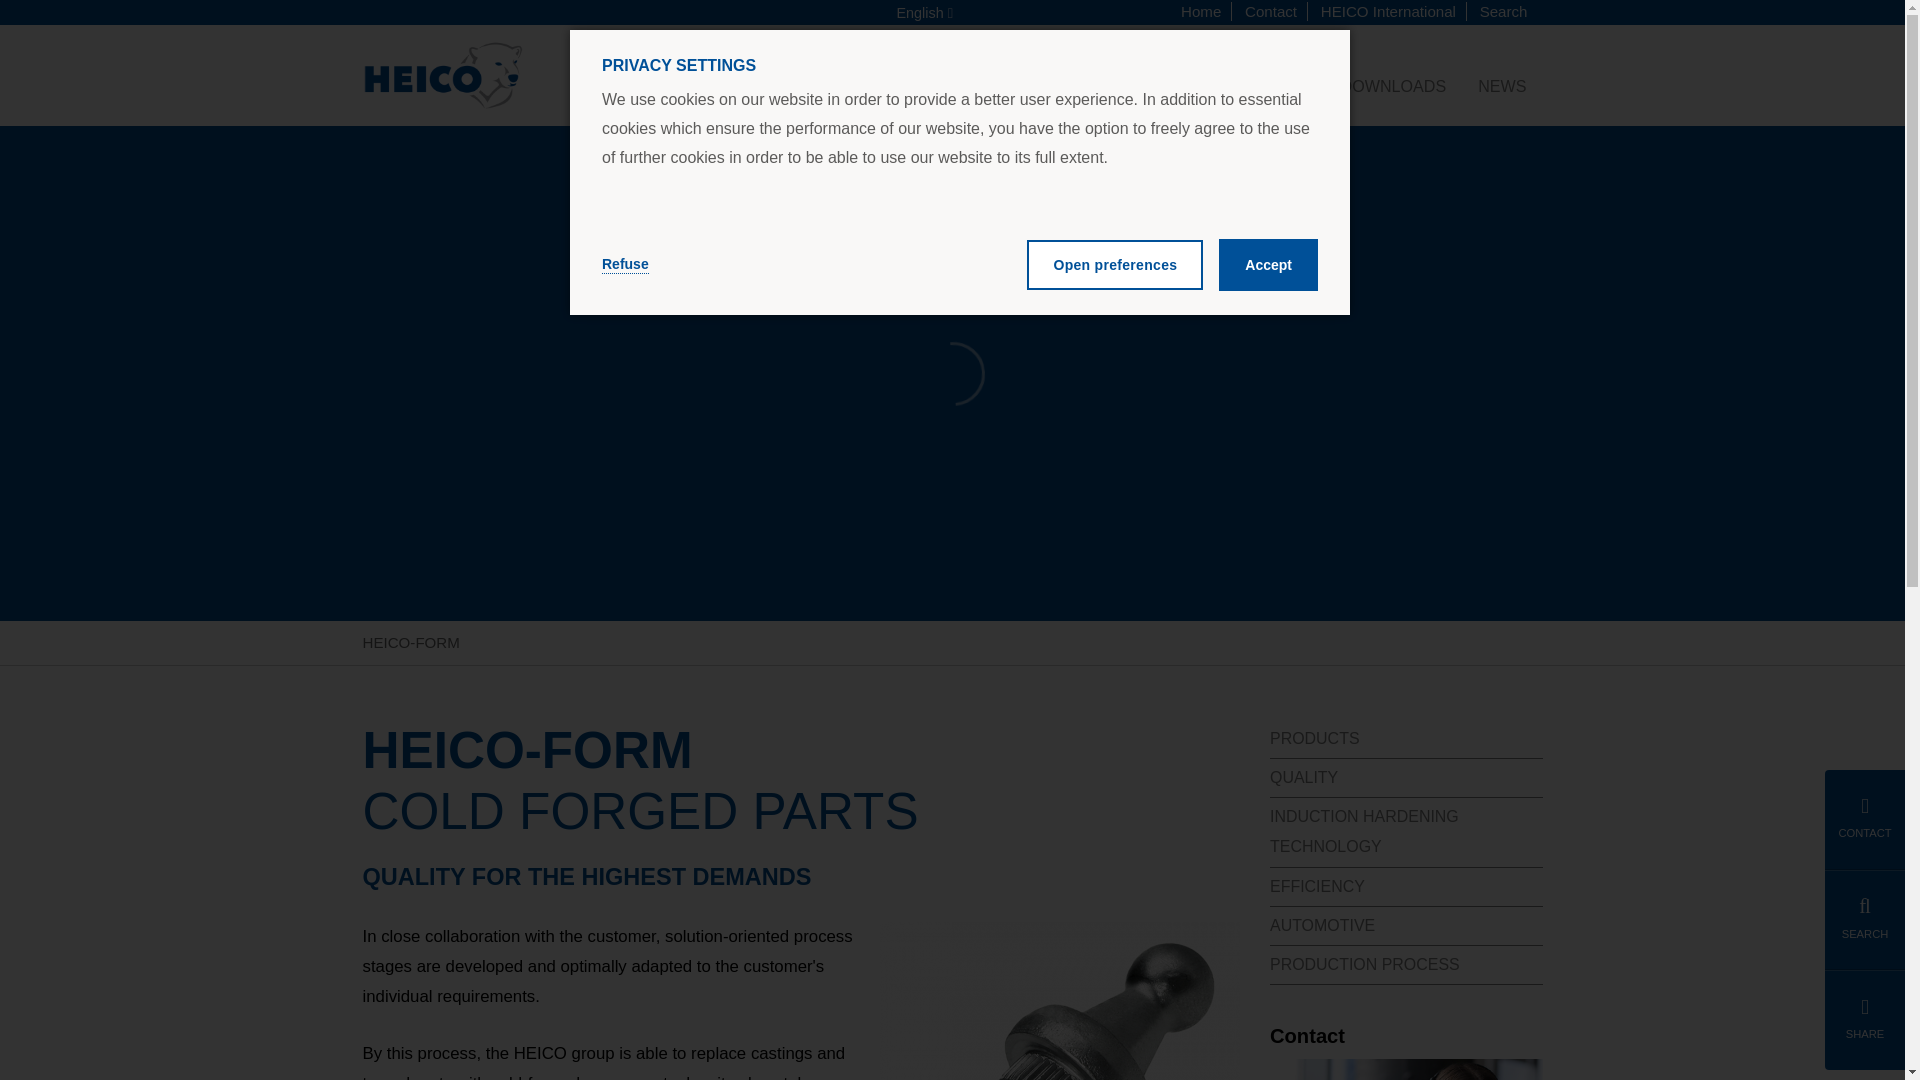 This screenshot has height=1080, width=1920. I want to click on HEICO-LOCK, so click(914, 85).